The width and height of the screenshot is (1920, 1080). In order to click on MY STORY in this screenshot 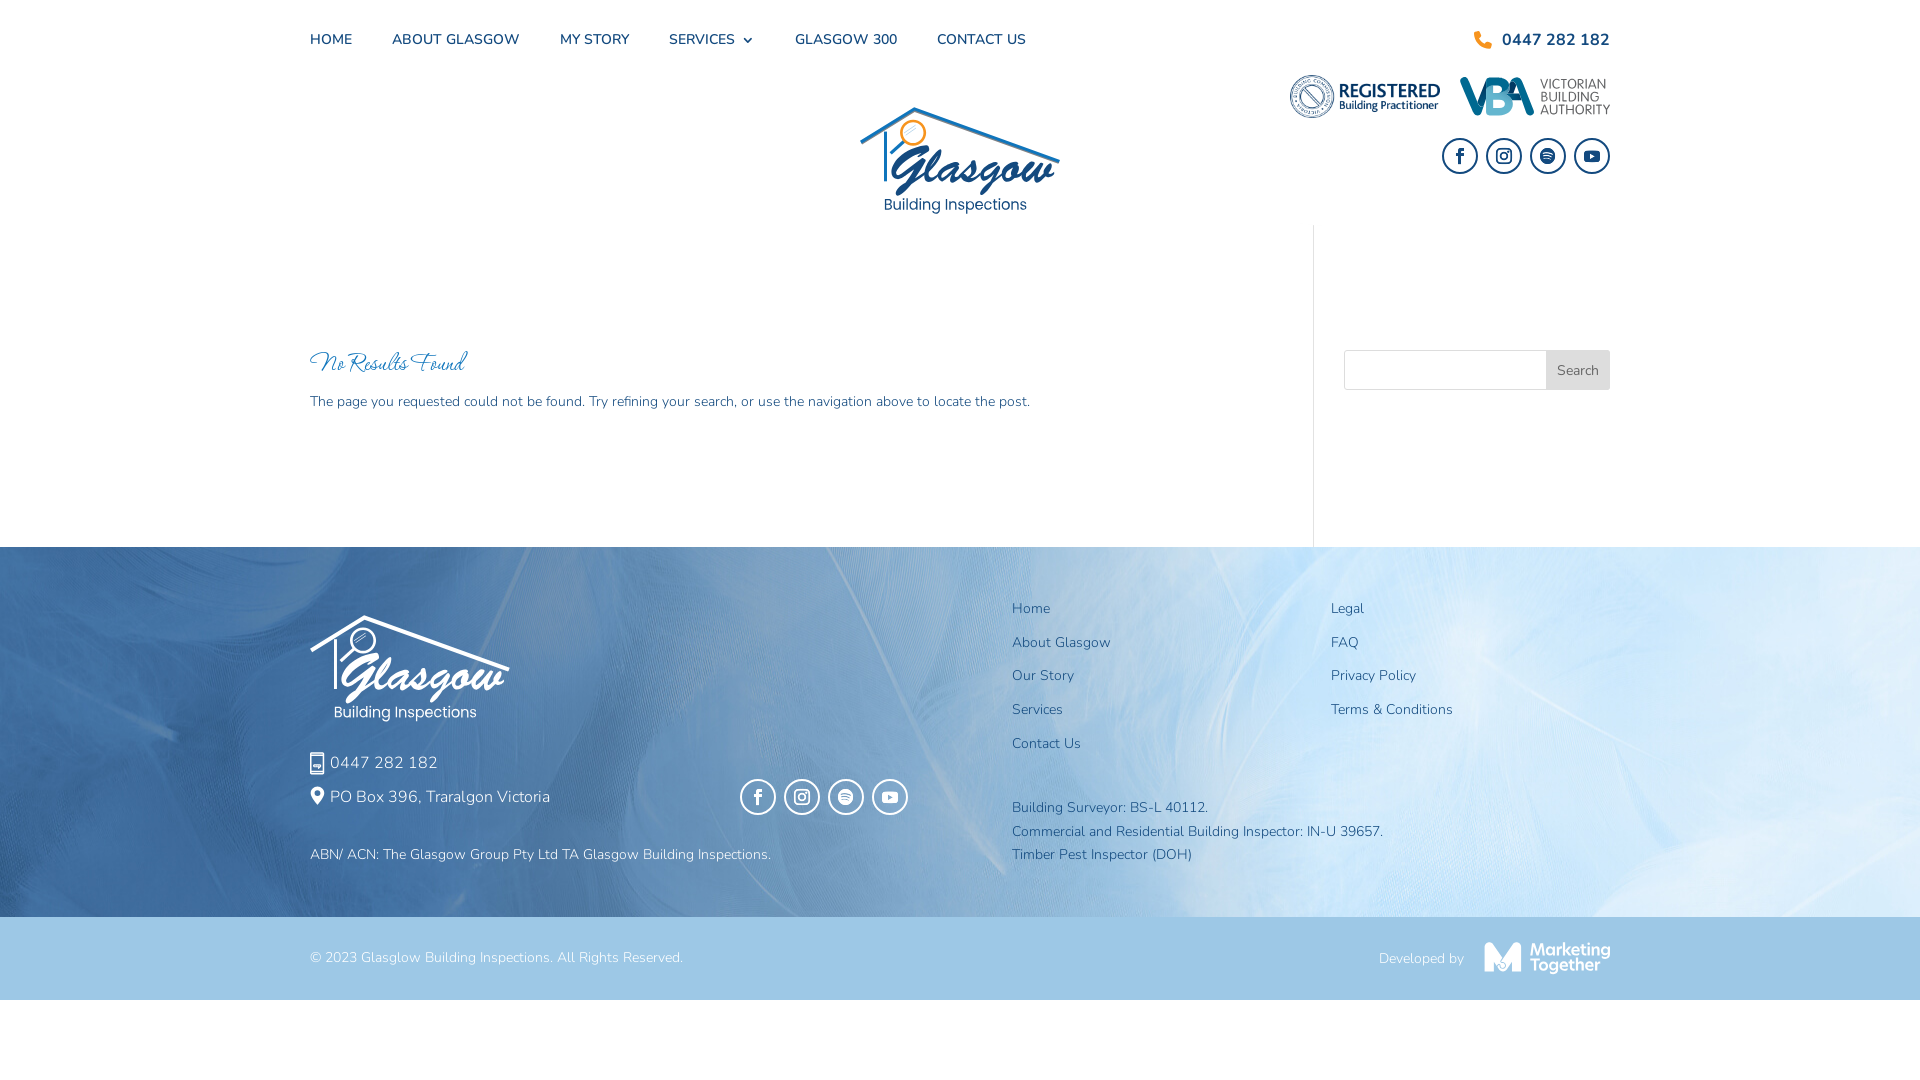, I will do `click(594, 44)`.